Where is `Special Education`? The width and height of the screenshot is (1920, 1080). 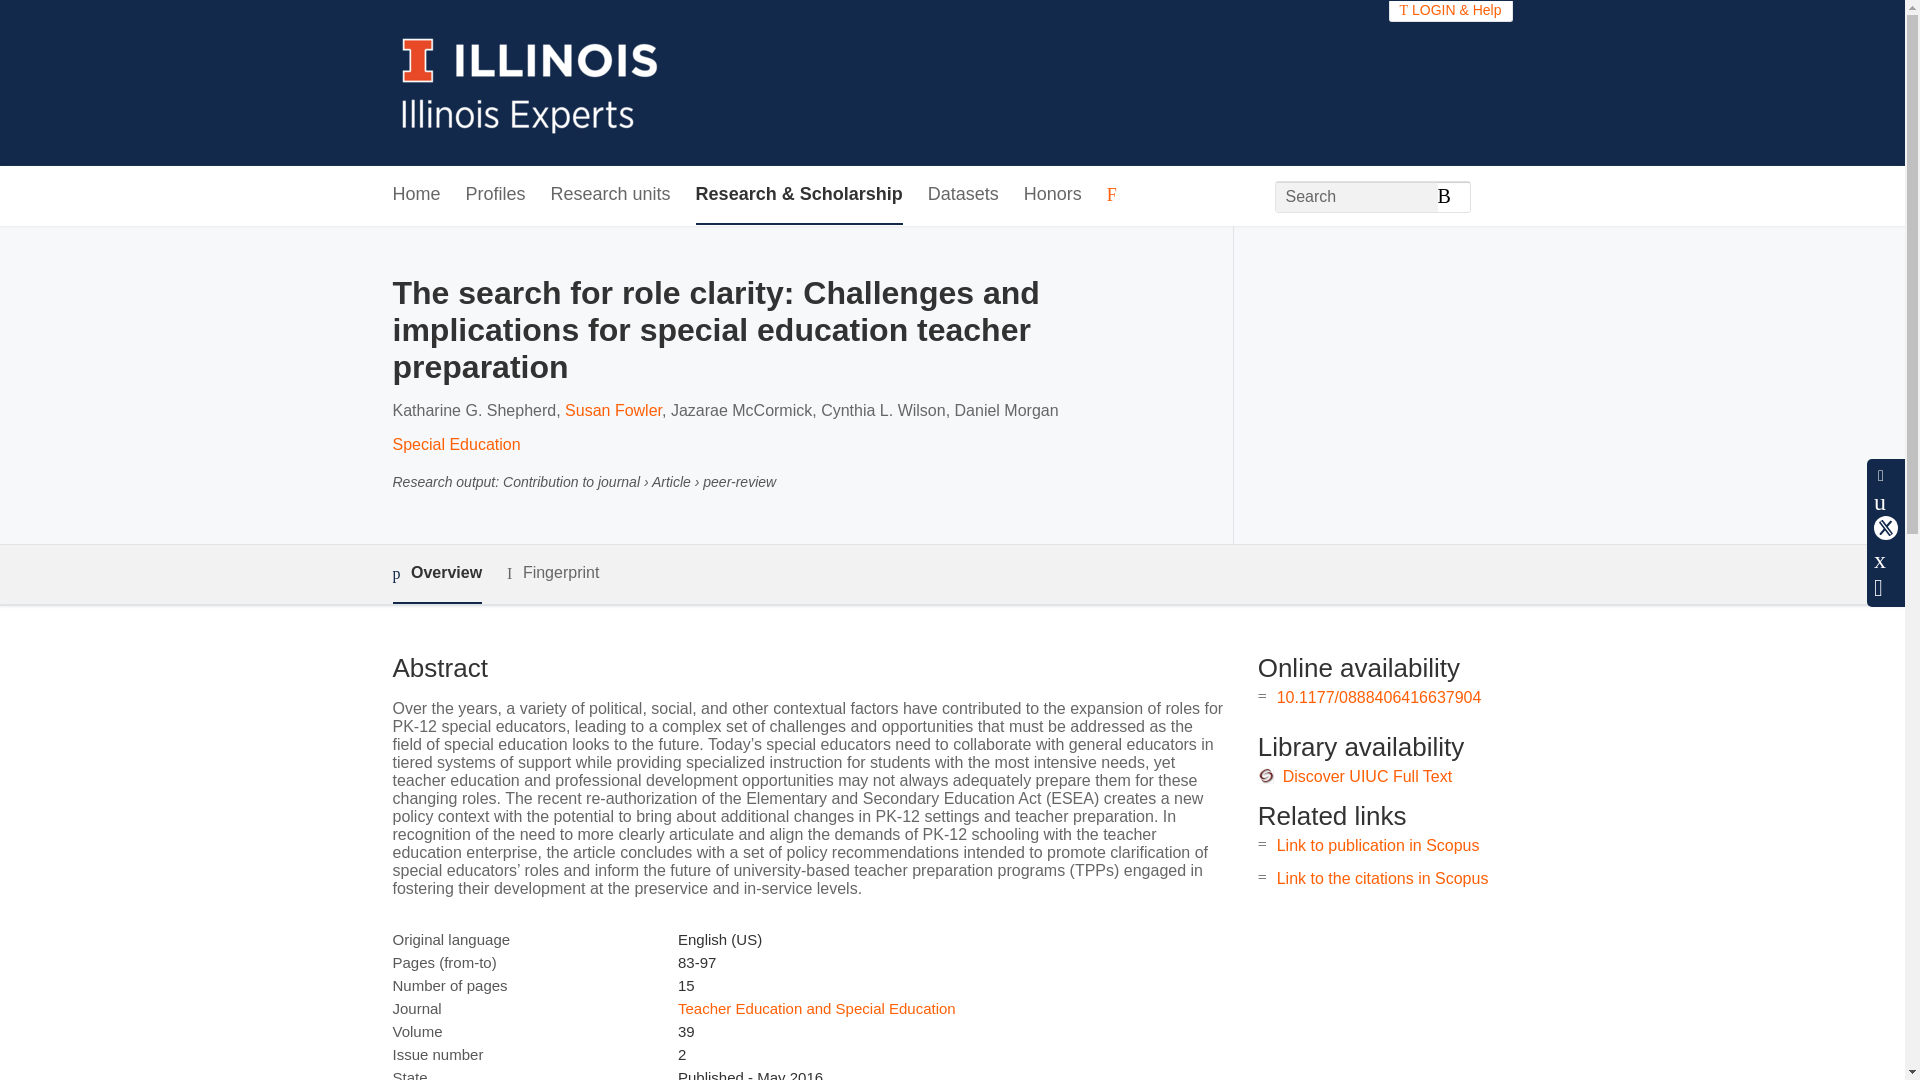
Special Education is located at coordinates (456, 444).